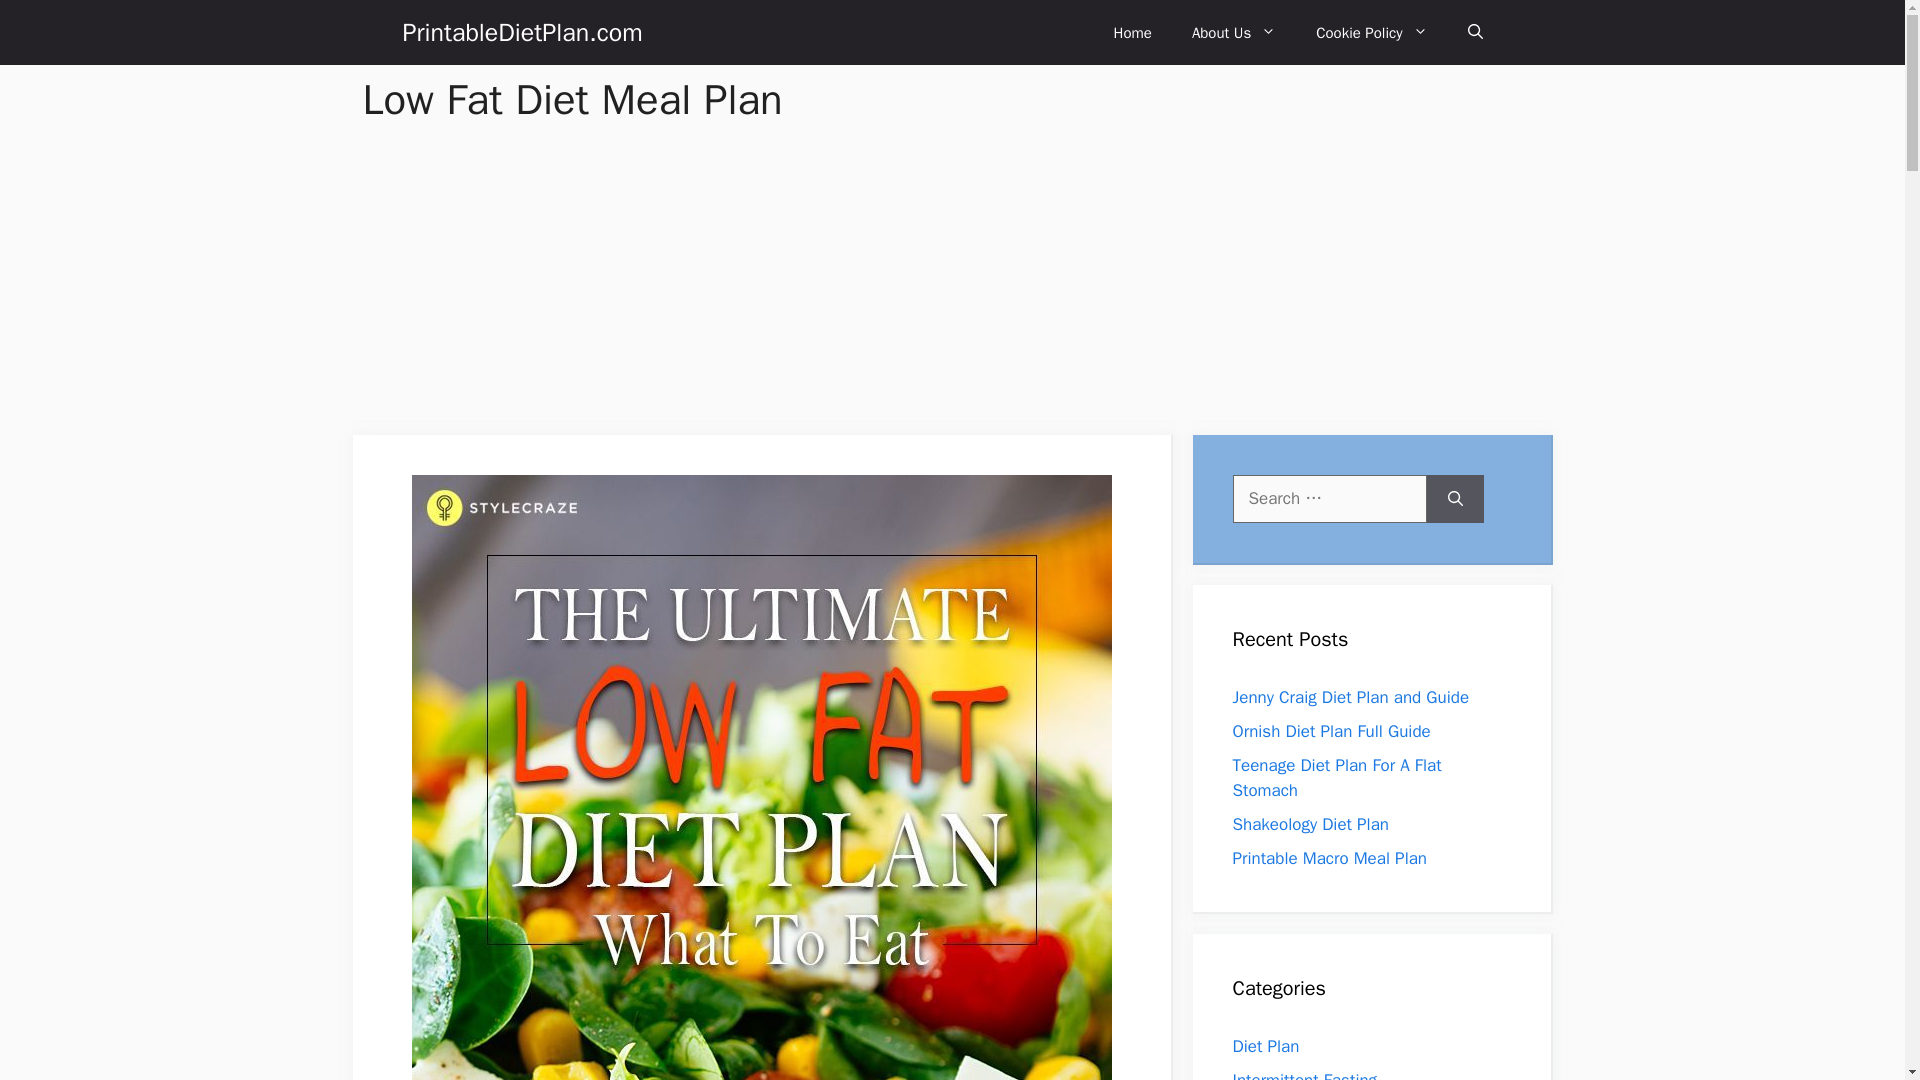 The height and width of the screenshot is (1080, 1920). Describe the element at coordinates (1336, 778) in the screenshot. I see `Teenage Diet Plan For A Flat Stomach` at that location.